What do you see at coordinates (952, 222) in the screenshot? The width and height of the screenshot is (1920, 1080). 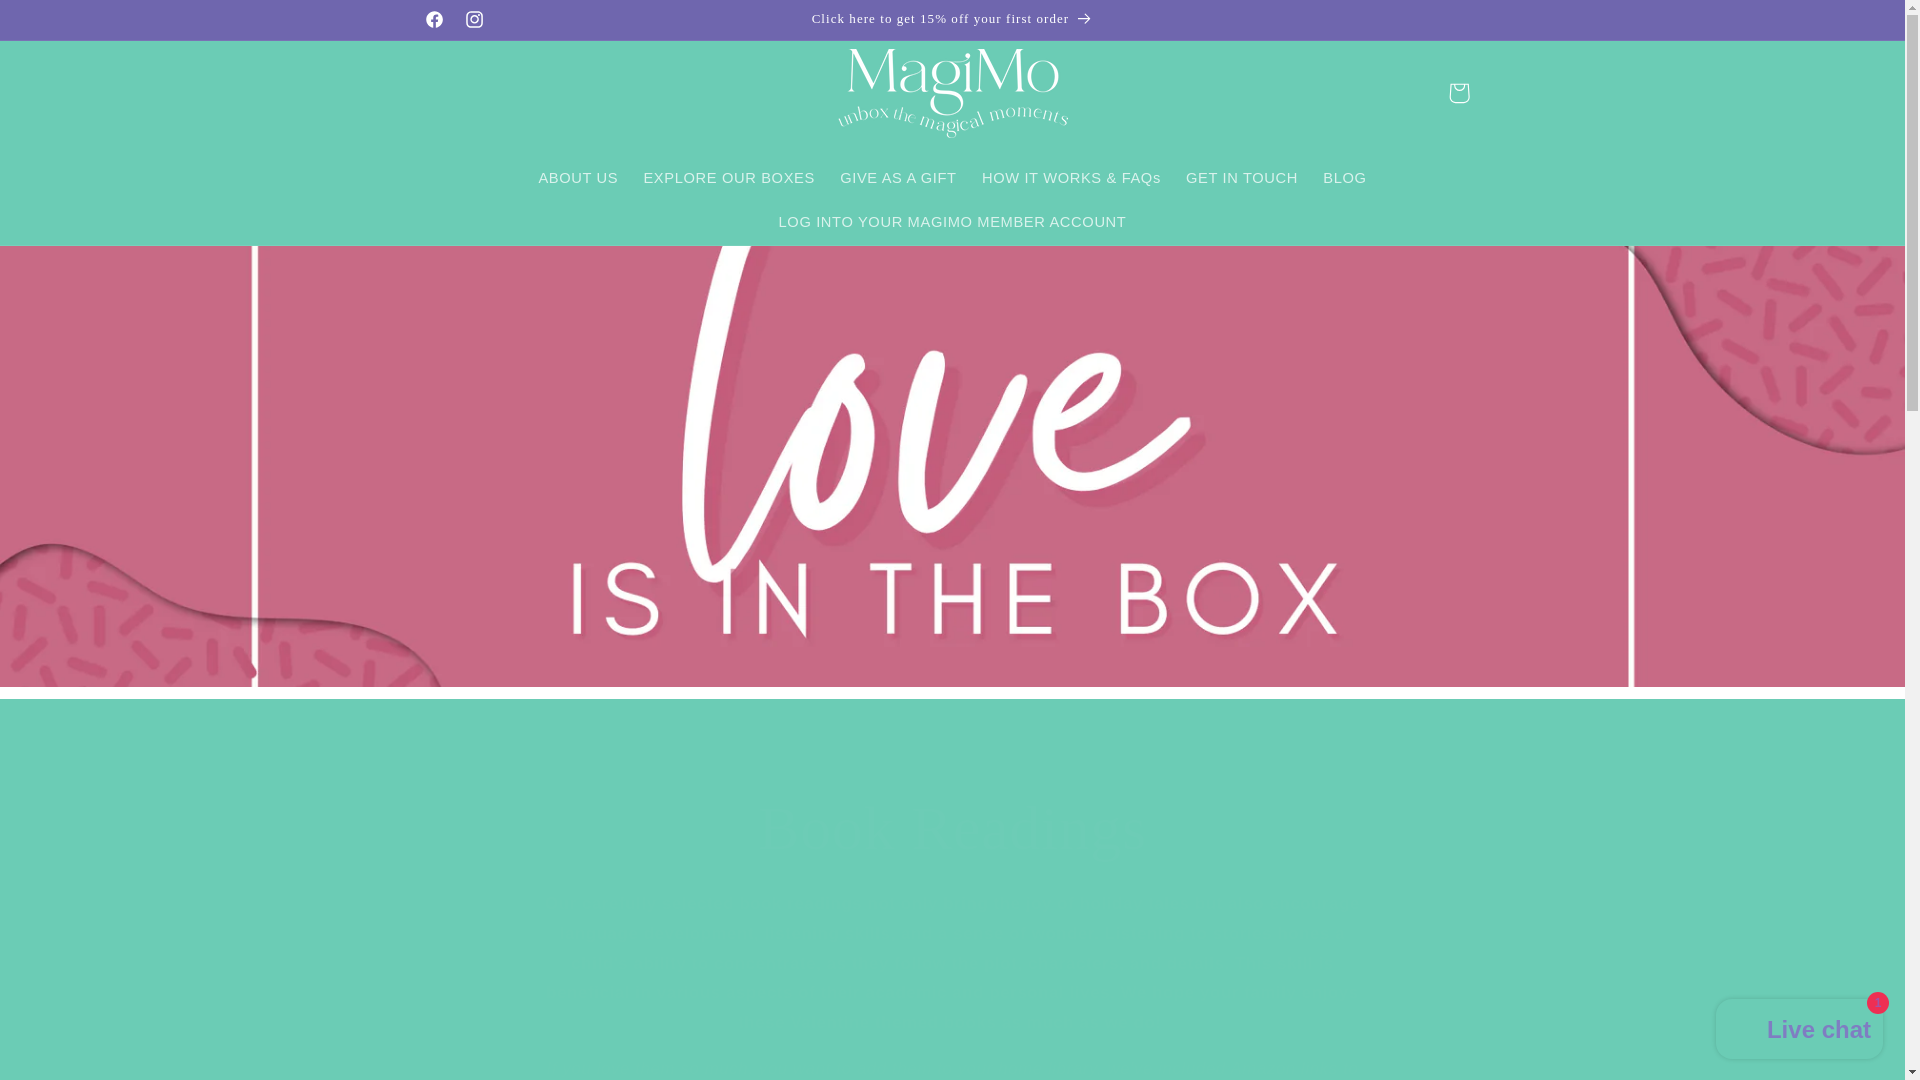 I see `LOG INTO YOUR MAGIMO MEMBER ACCOUNT` at bounding box center [952, 222].